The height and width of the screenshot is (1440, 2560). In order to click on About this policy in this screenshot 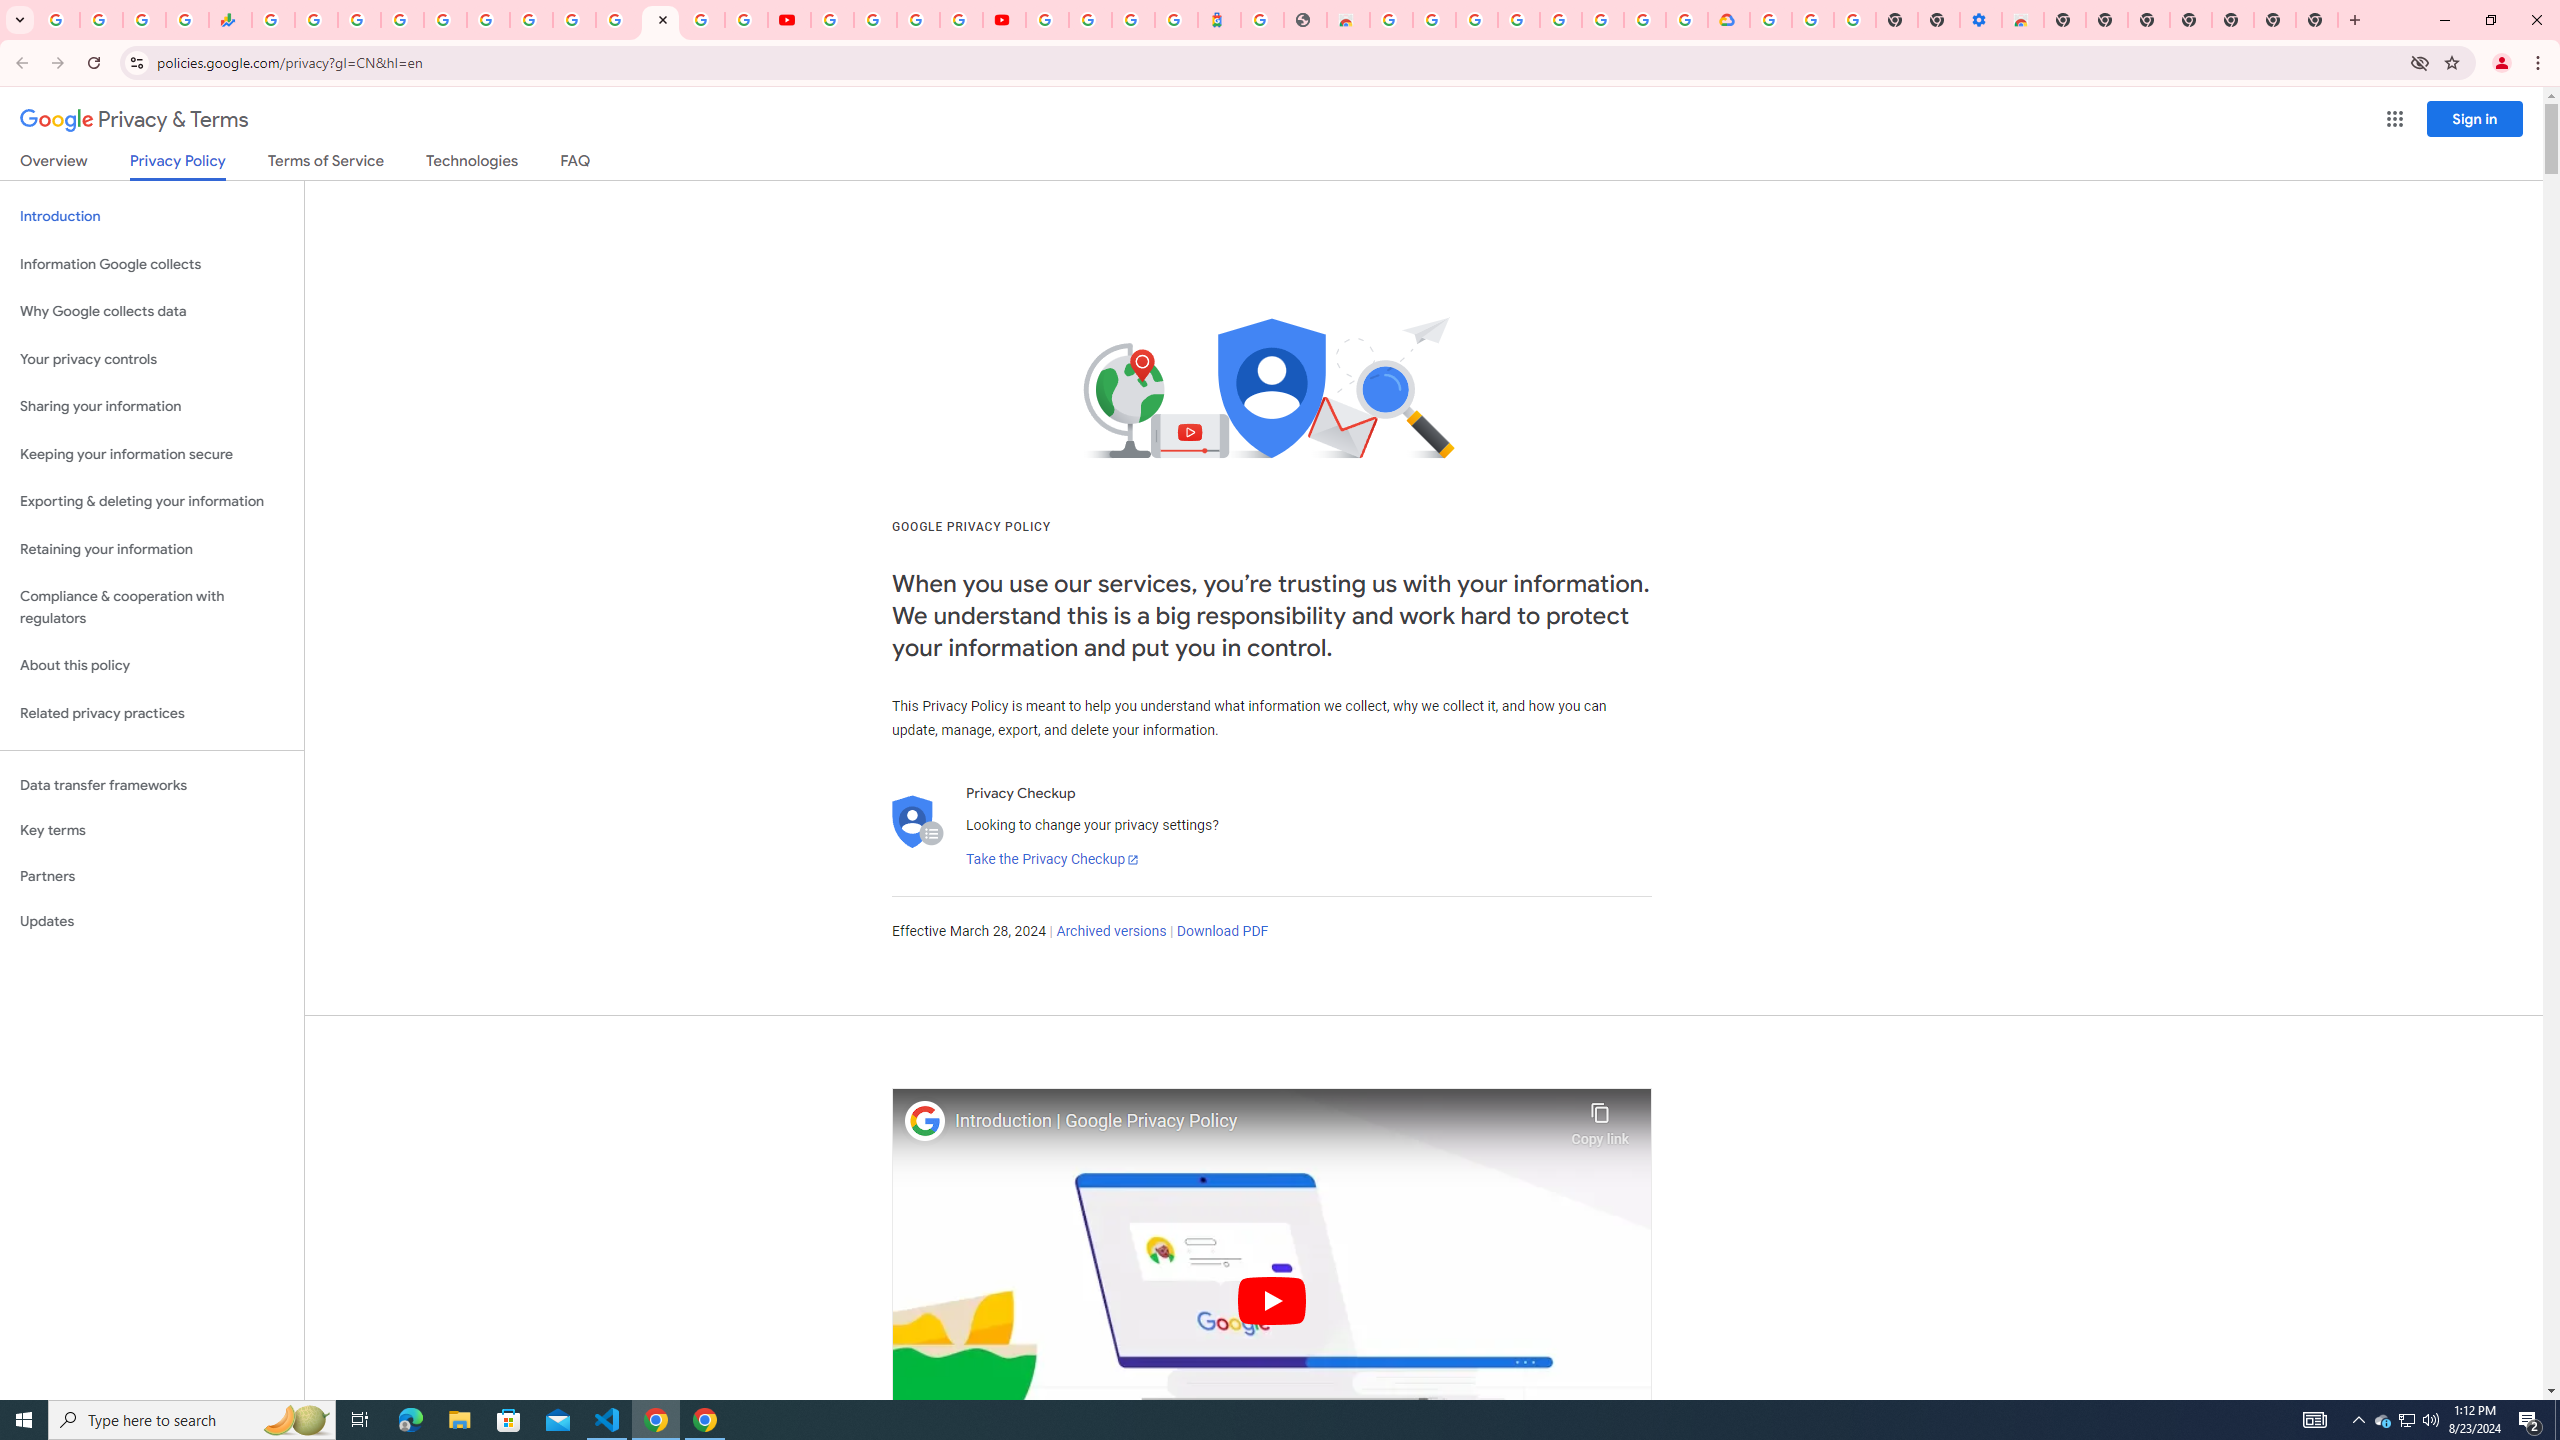, I will do `click(152, 666)`.